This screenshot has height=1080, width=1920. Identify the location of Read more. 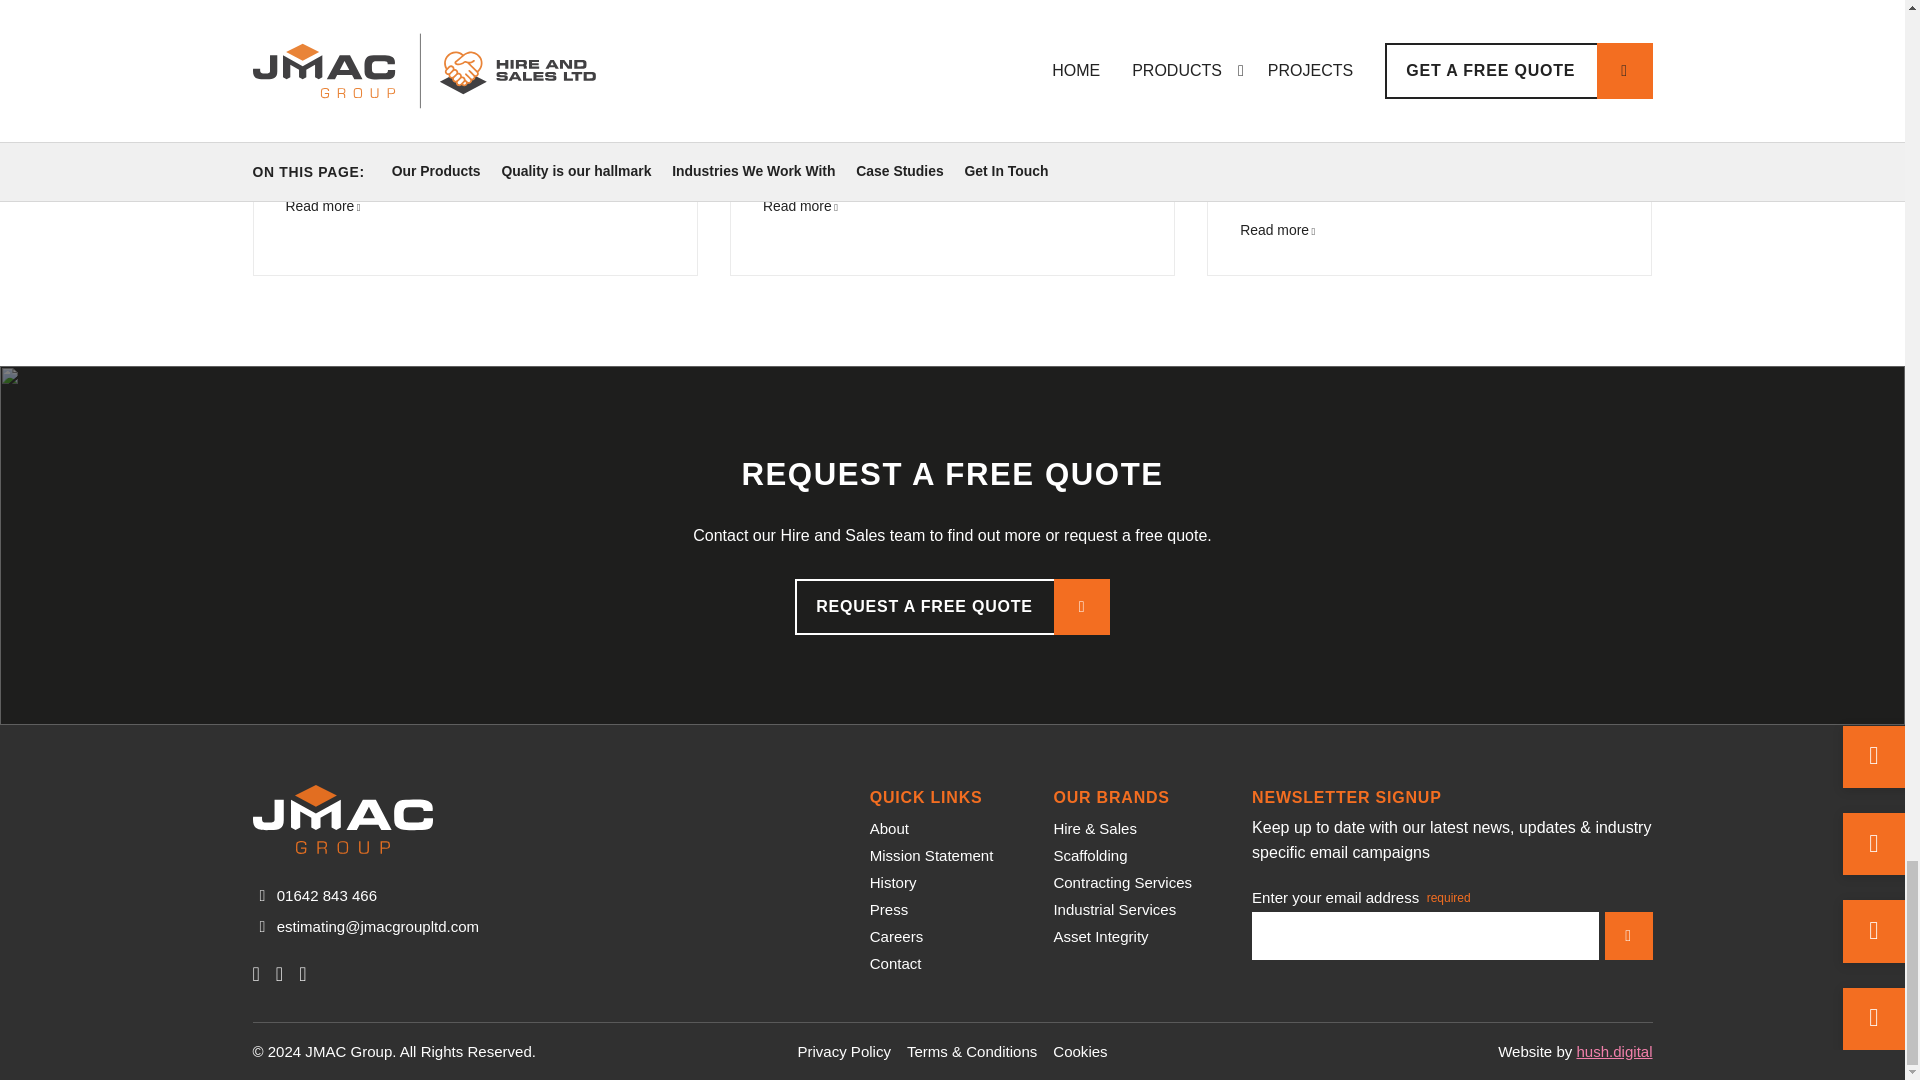
(323, 205).